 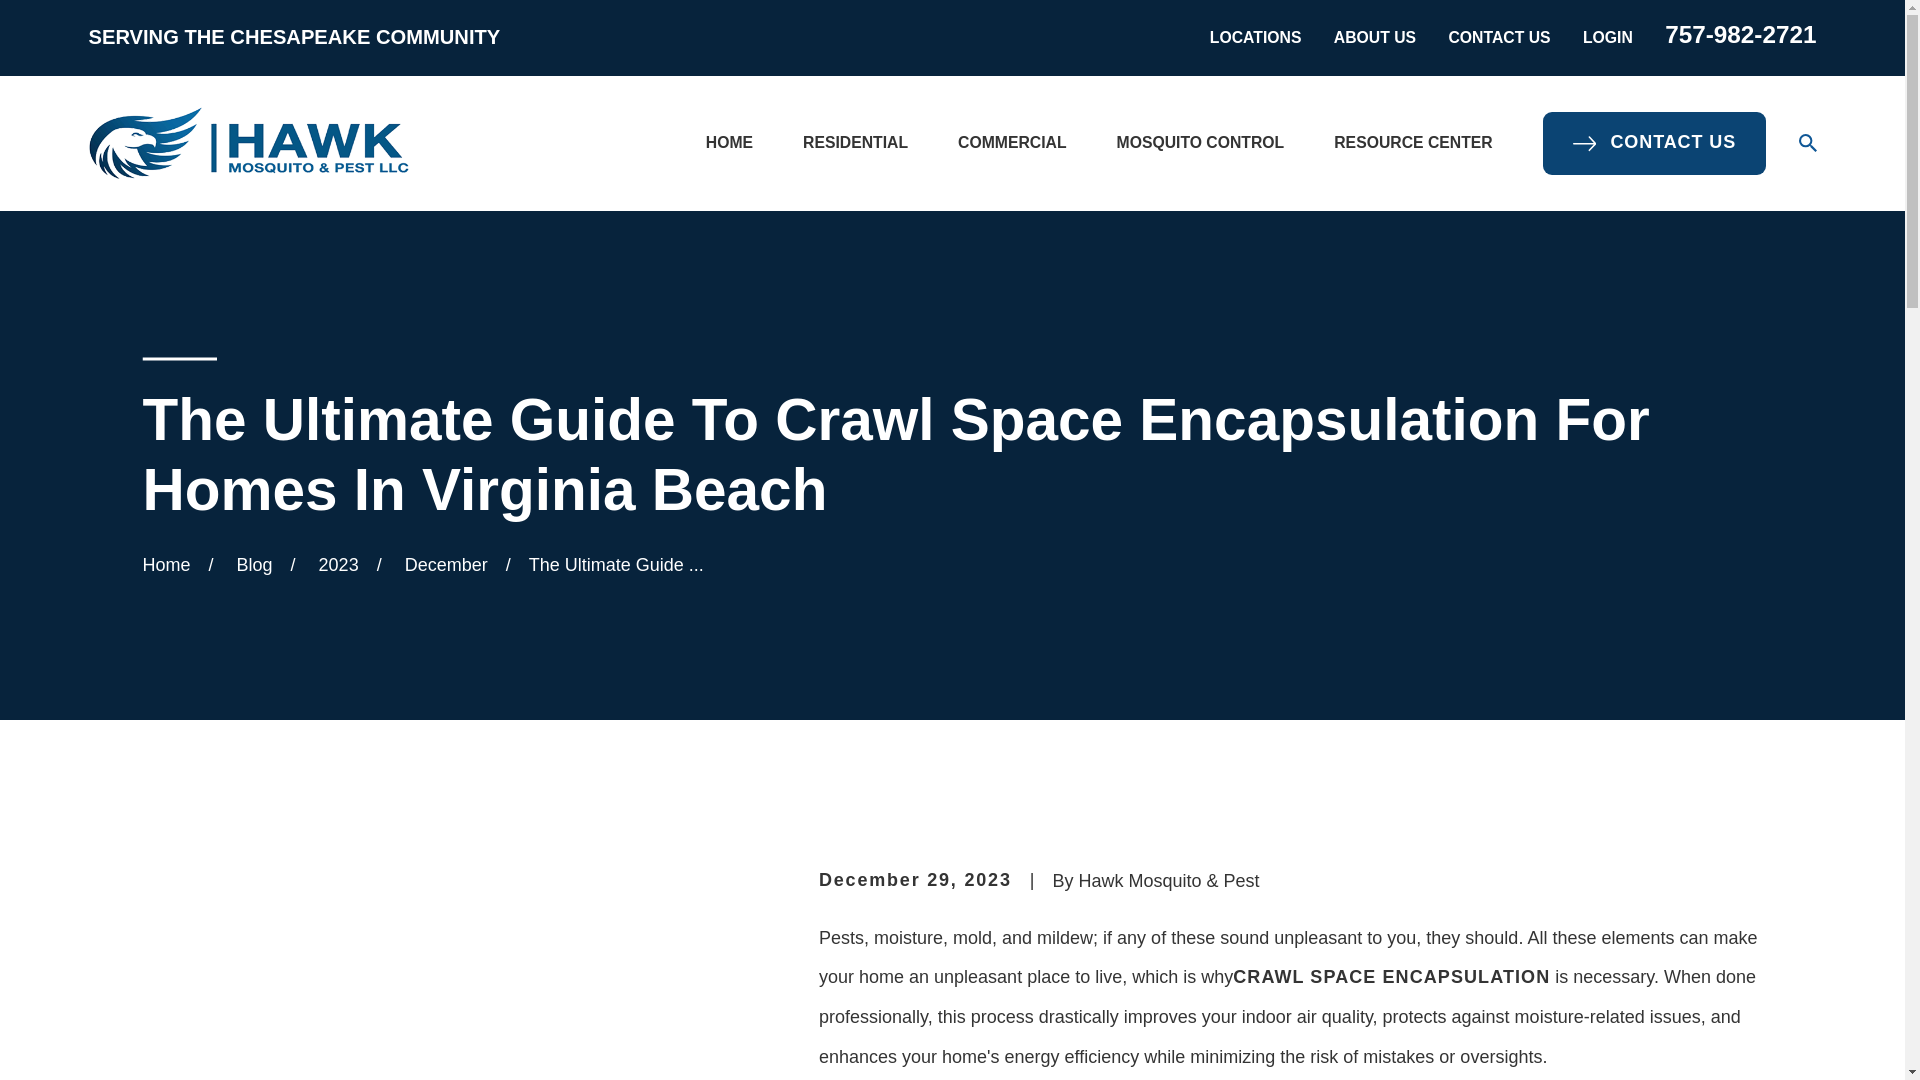 What do you see at coordinates (1412, 142) in the screenshot?
I see `RESOURCE CENTER` at bounding box center [1412, 142].